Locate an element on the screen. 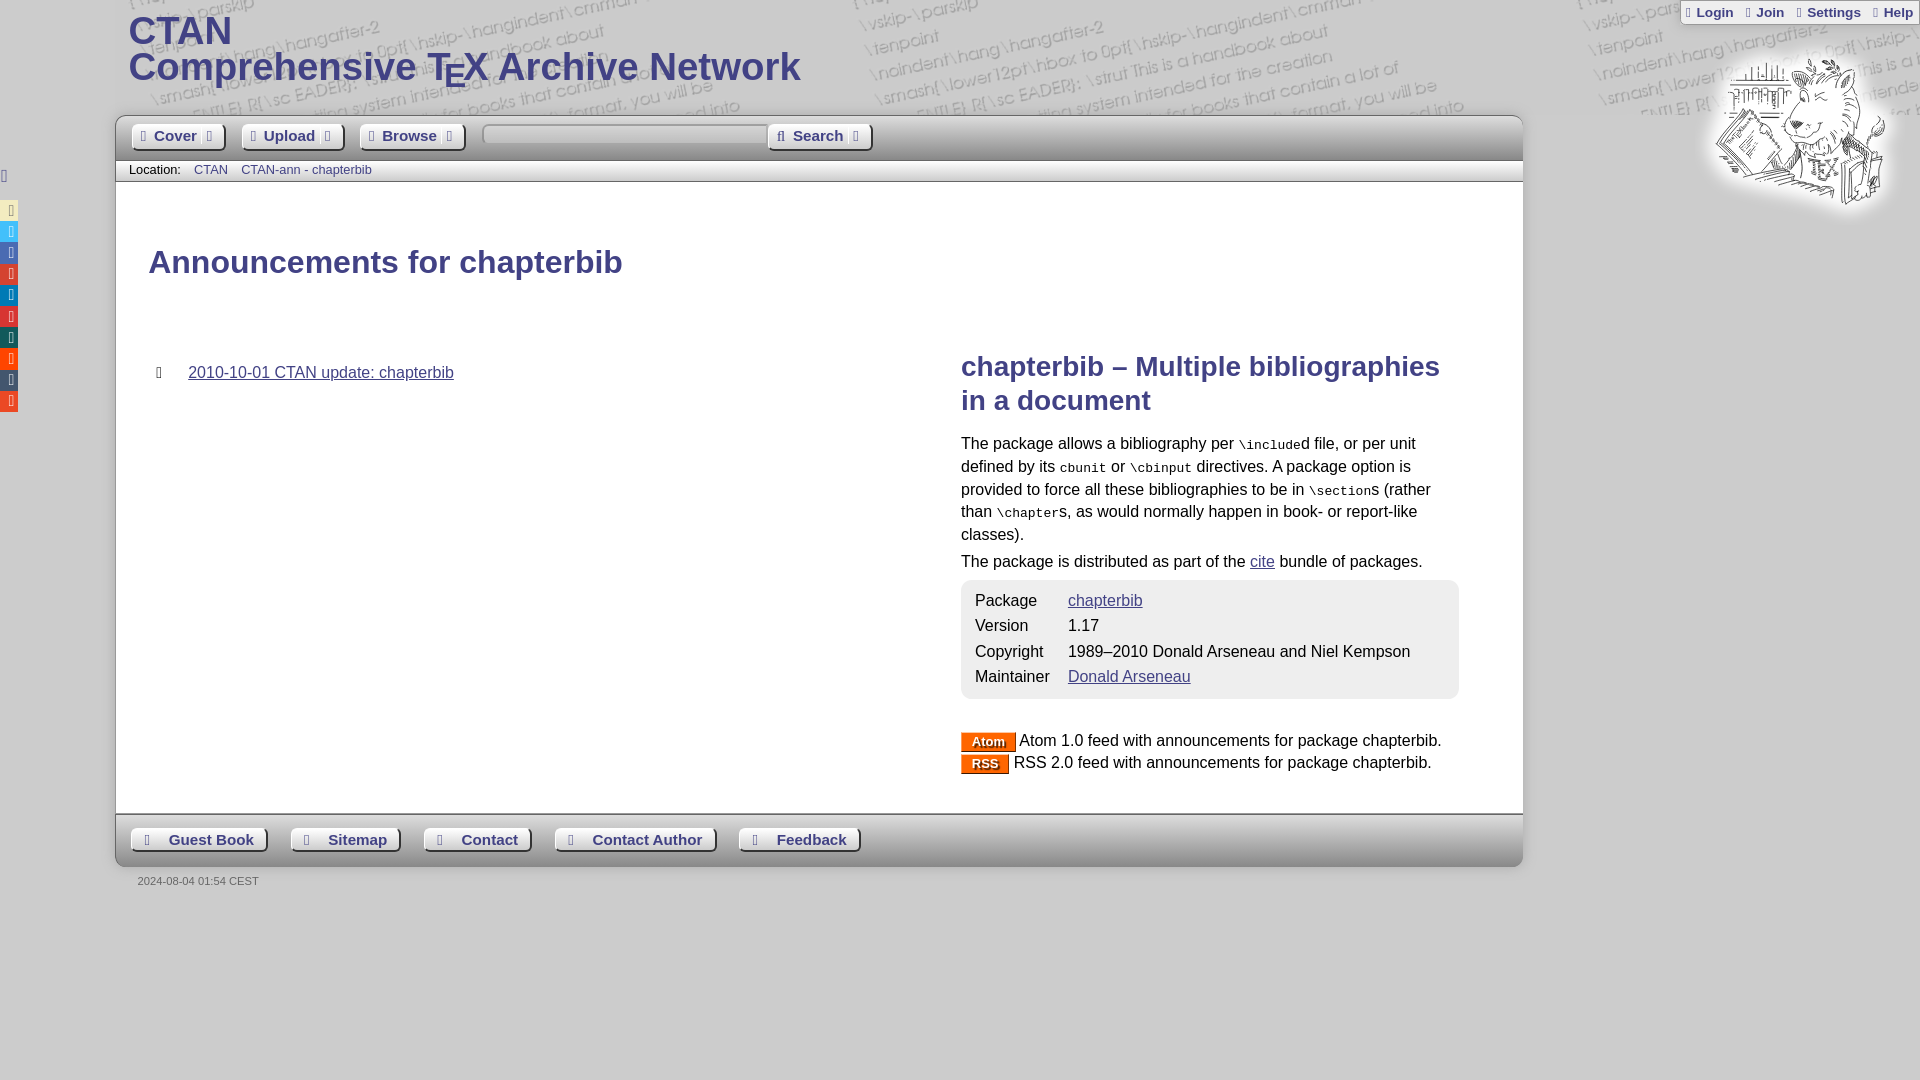  CTAN-ann - chapterbib is located at coordinates (1892, 12).